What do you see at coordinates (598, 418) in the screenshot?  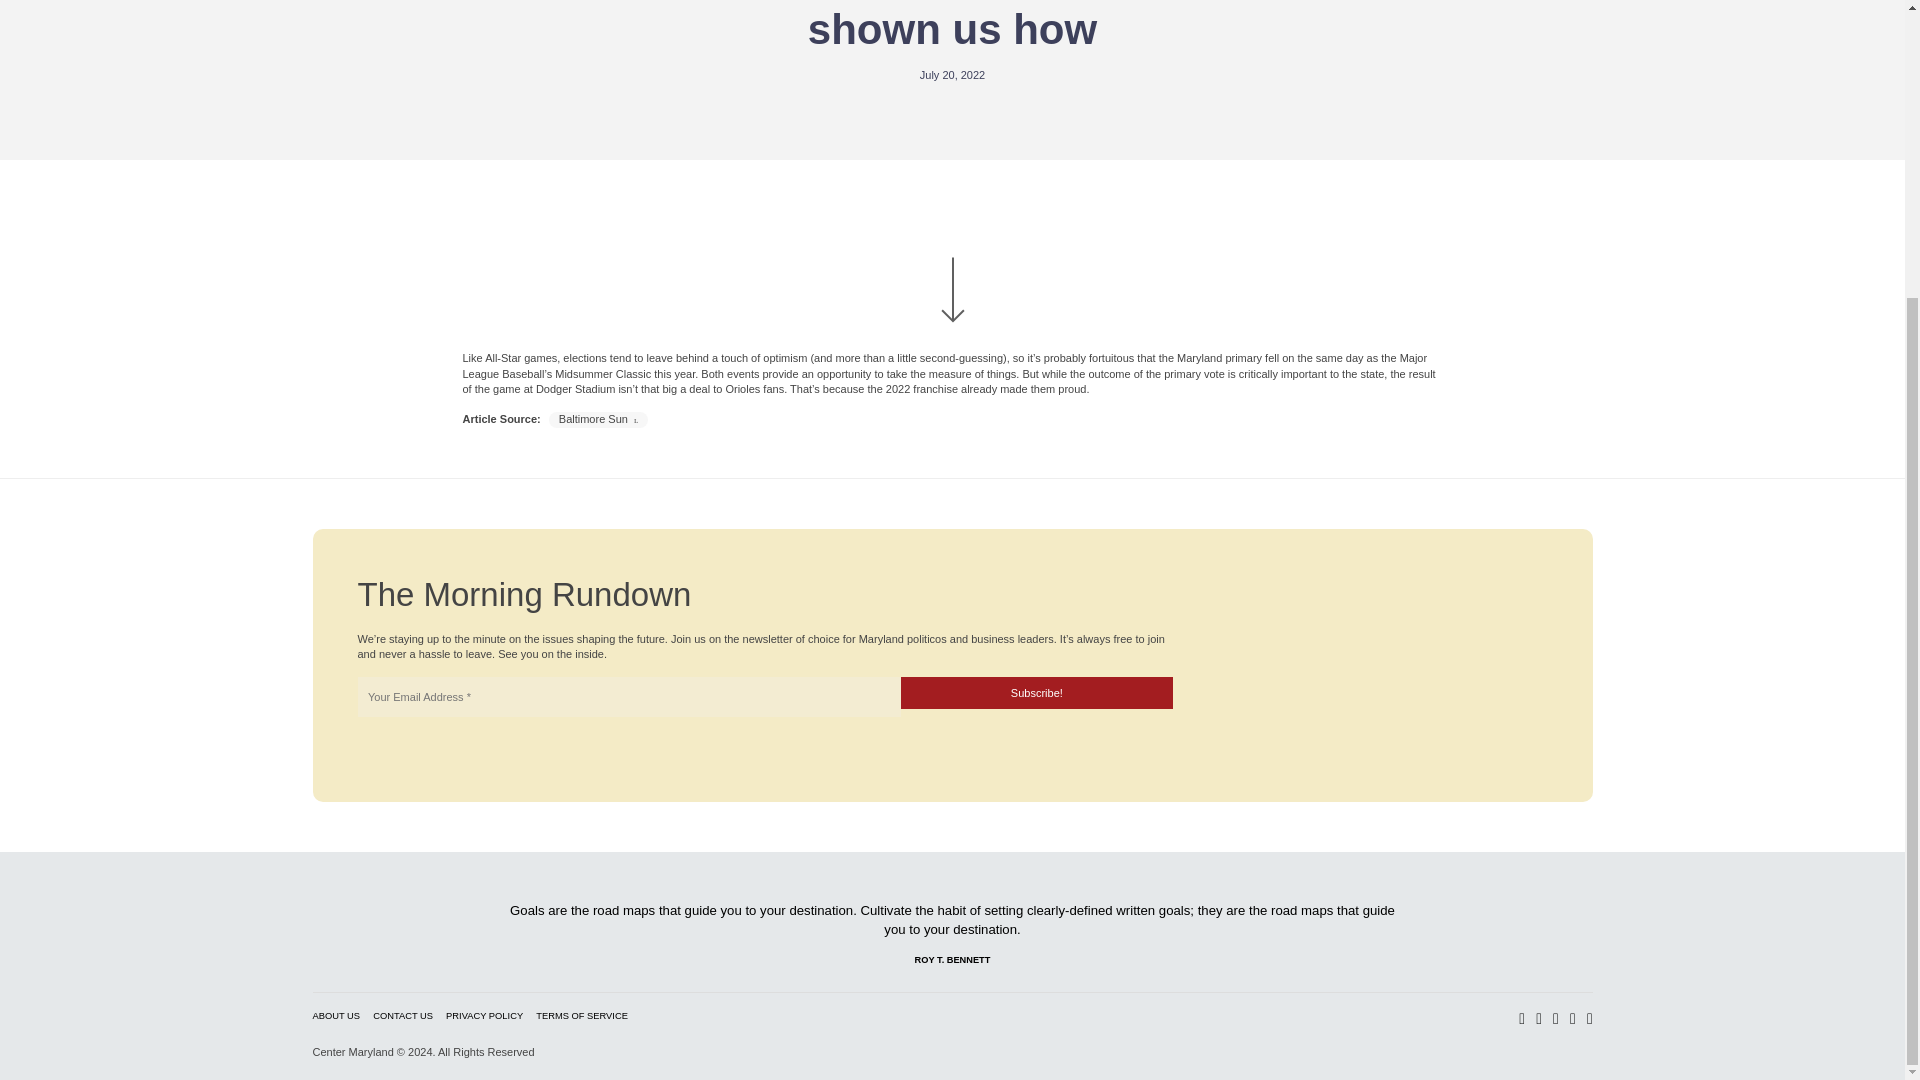 I see `Baltimore Sun` at bounding box center [598, 418].